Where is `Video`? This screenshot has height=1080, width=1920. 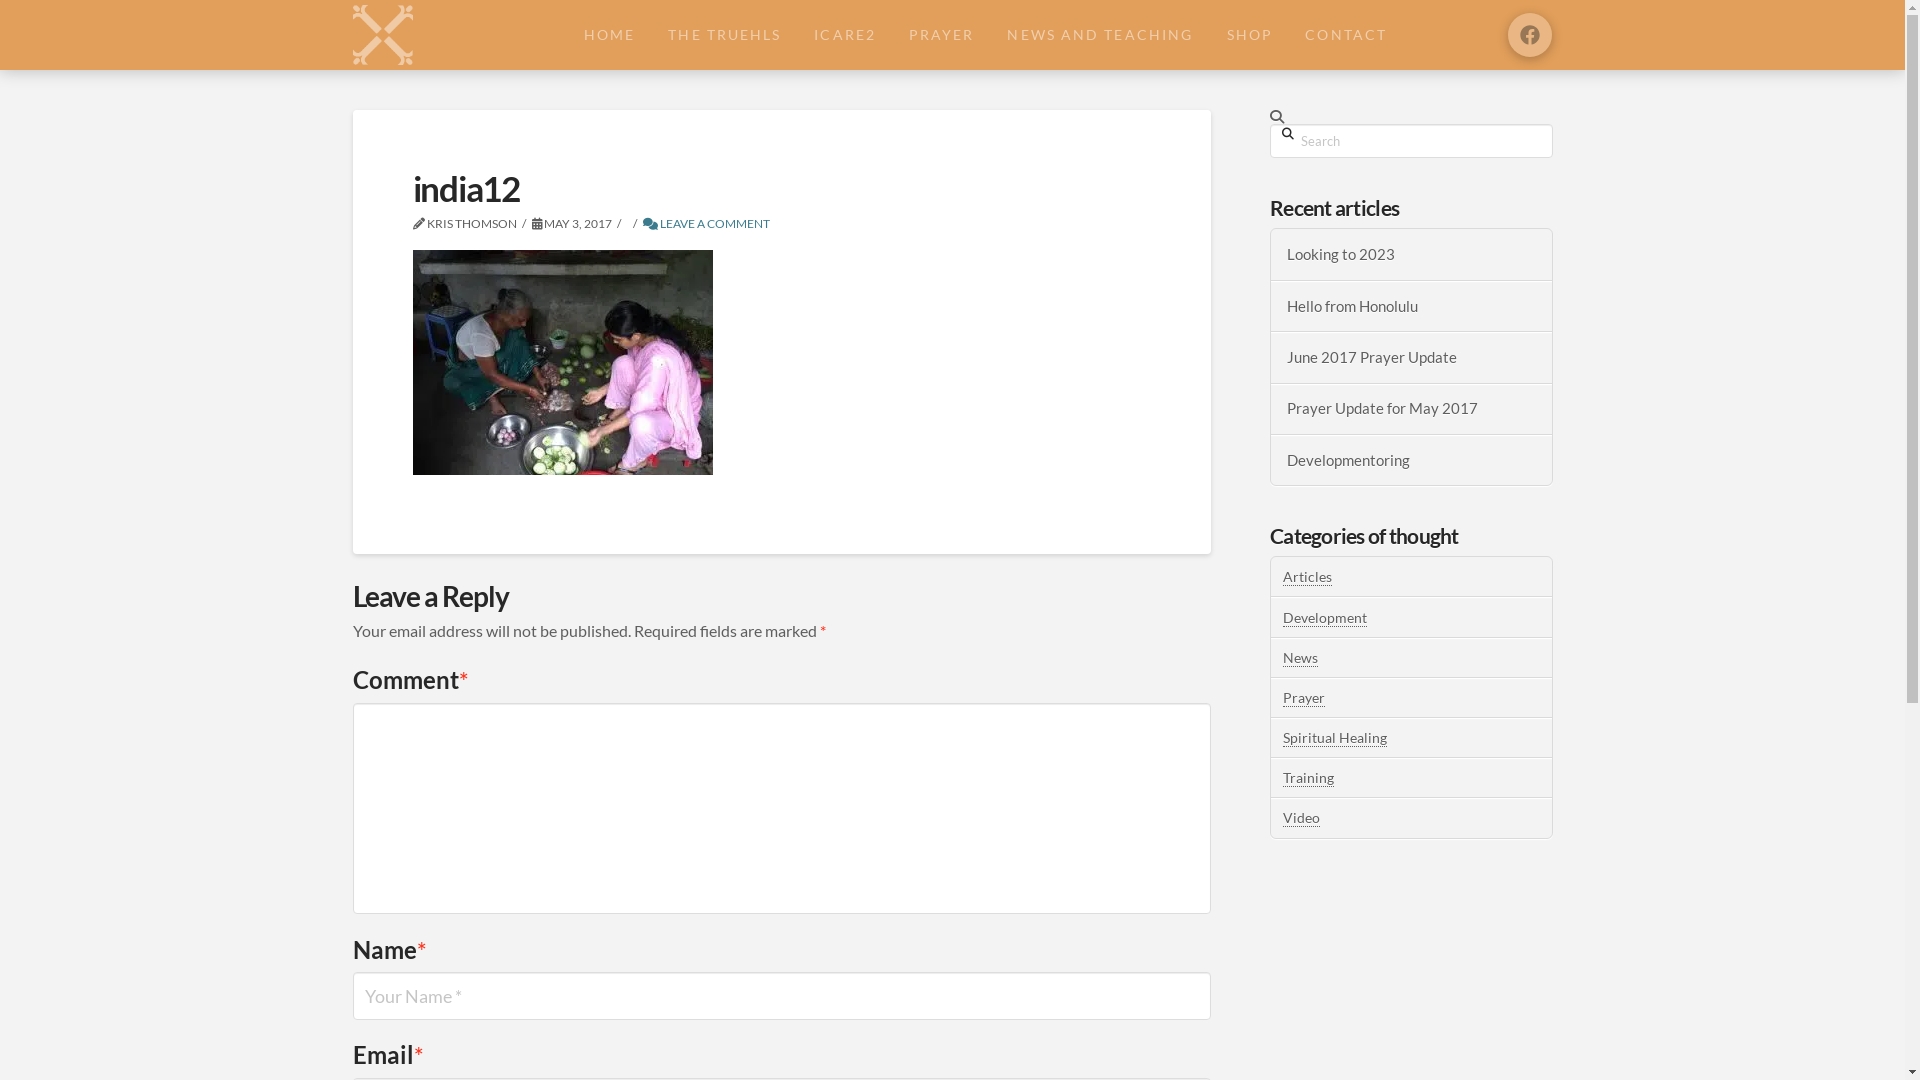
Video is located at coordinates (1302, 818).